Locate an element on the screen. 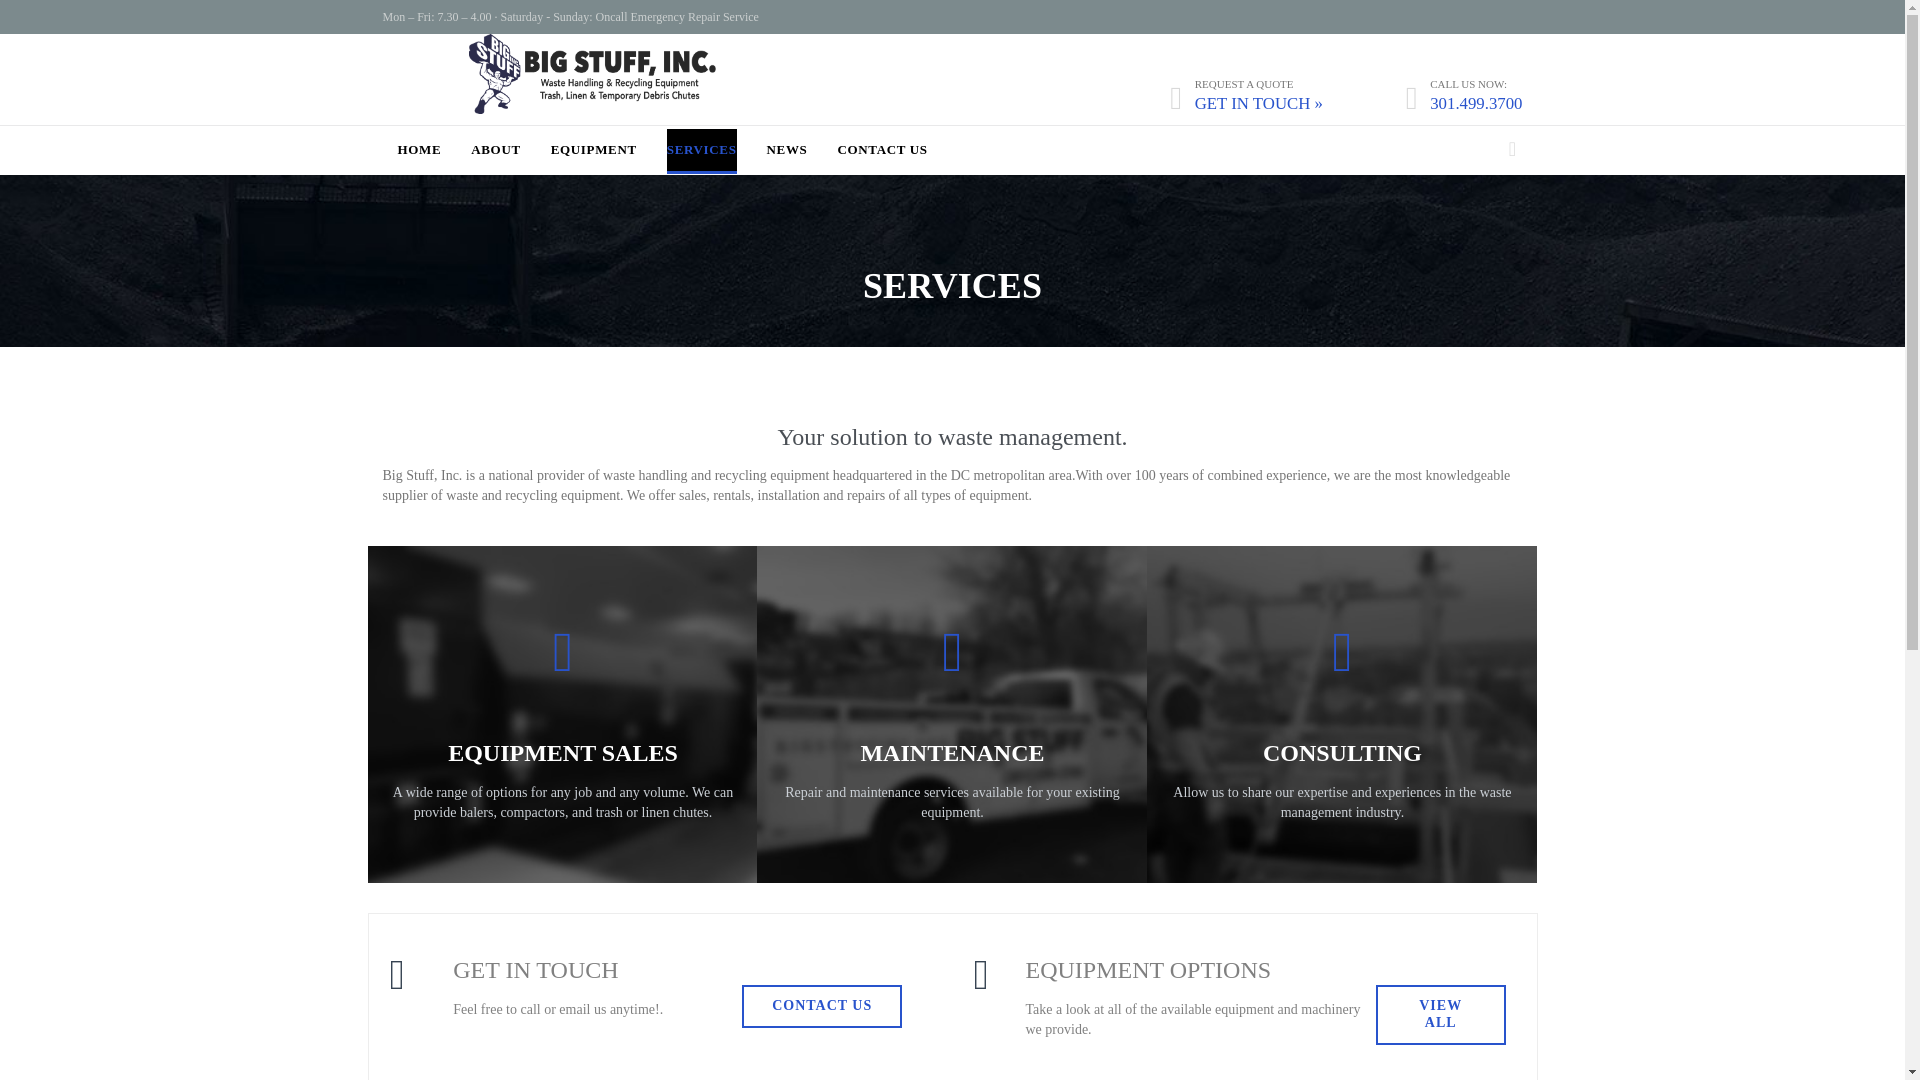  EQUIPMENT is located at coordinates (594, 150).